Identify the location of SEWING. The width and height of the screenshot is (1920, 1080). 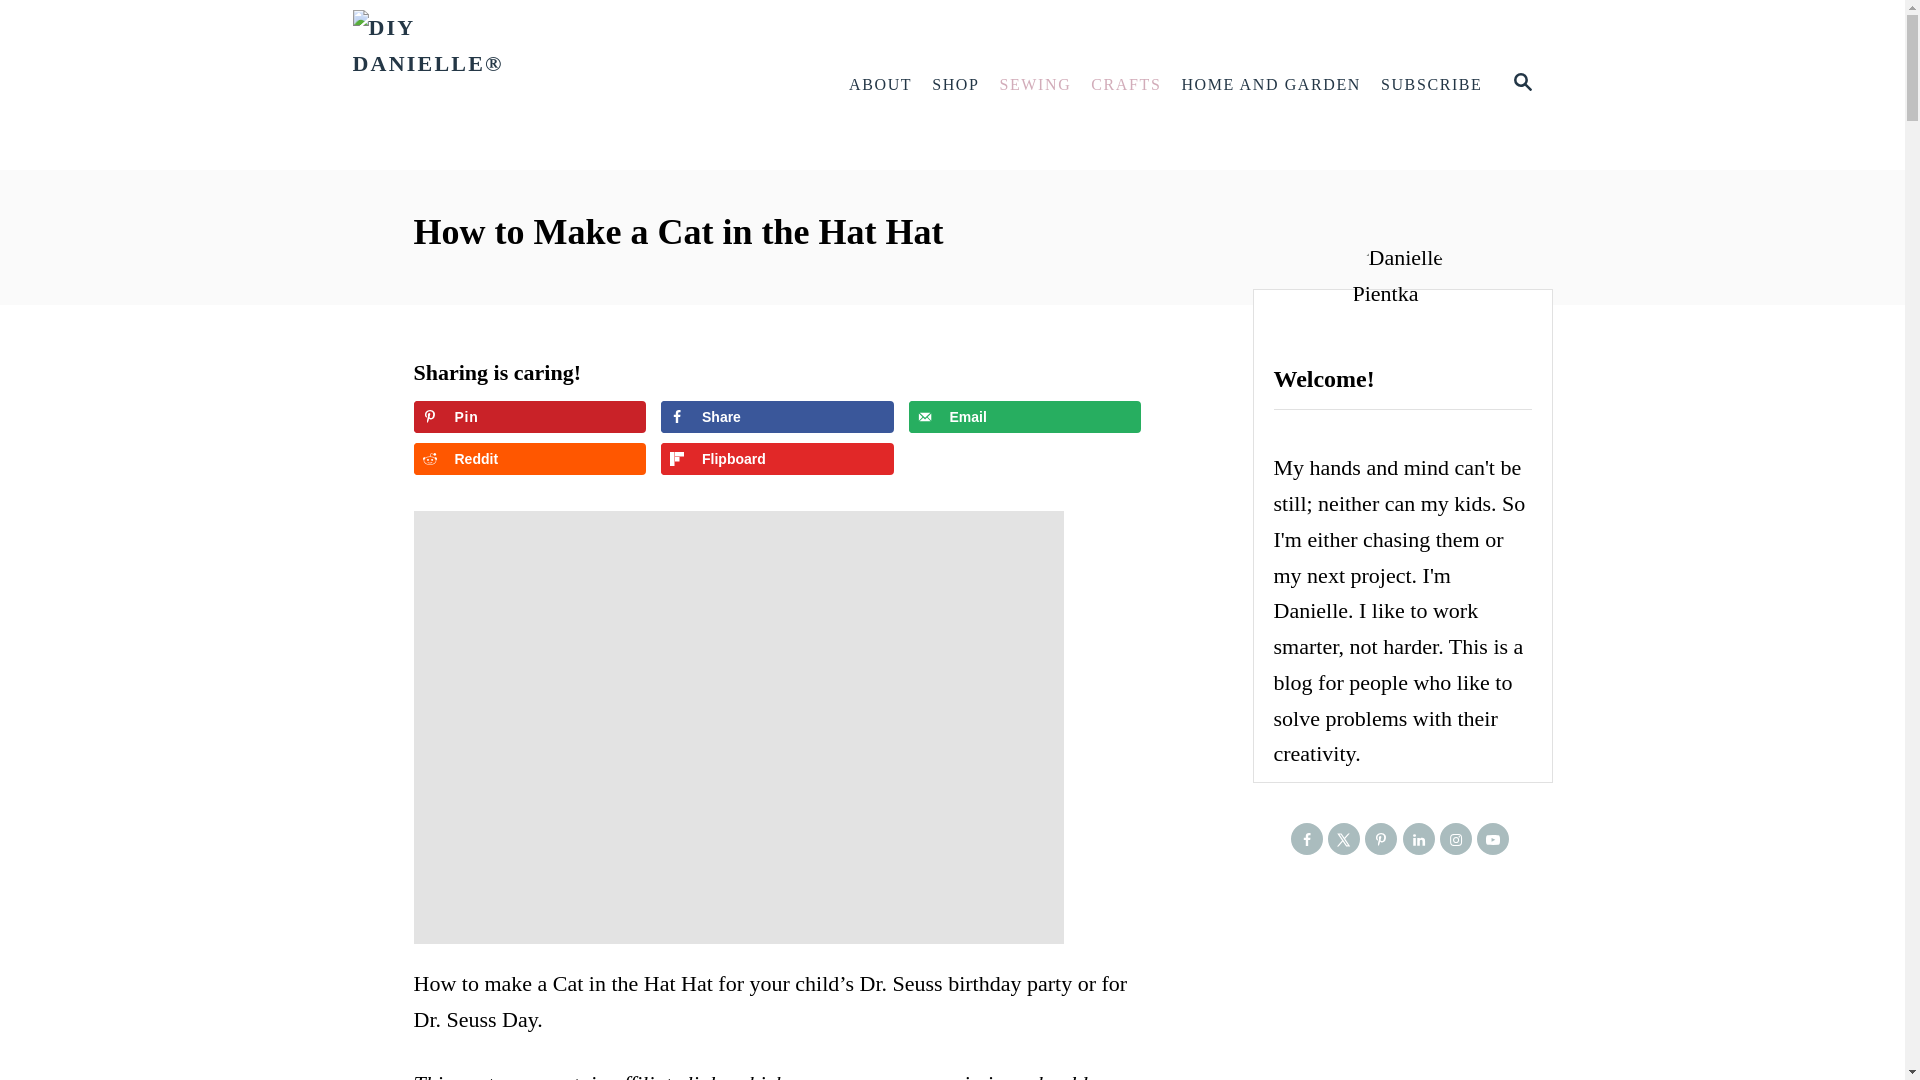
(1036, 84).